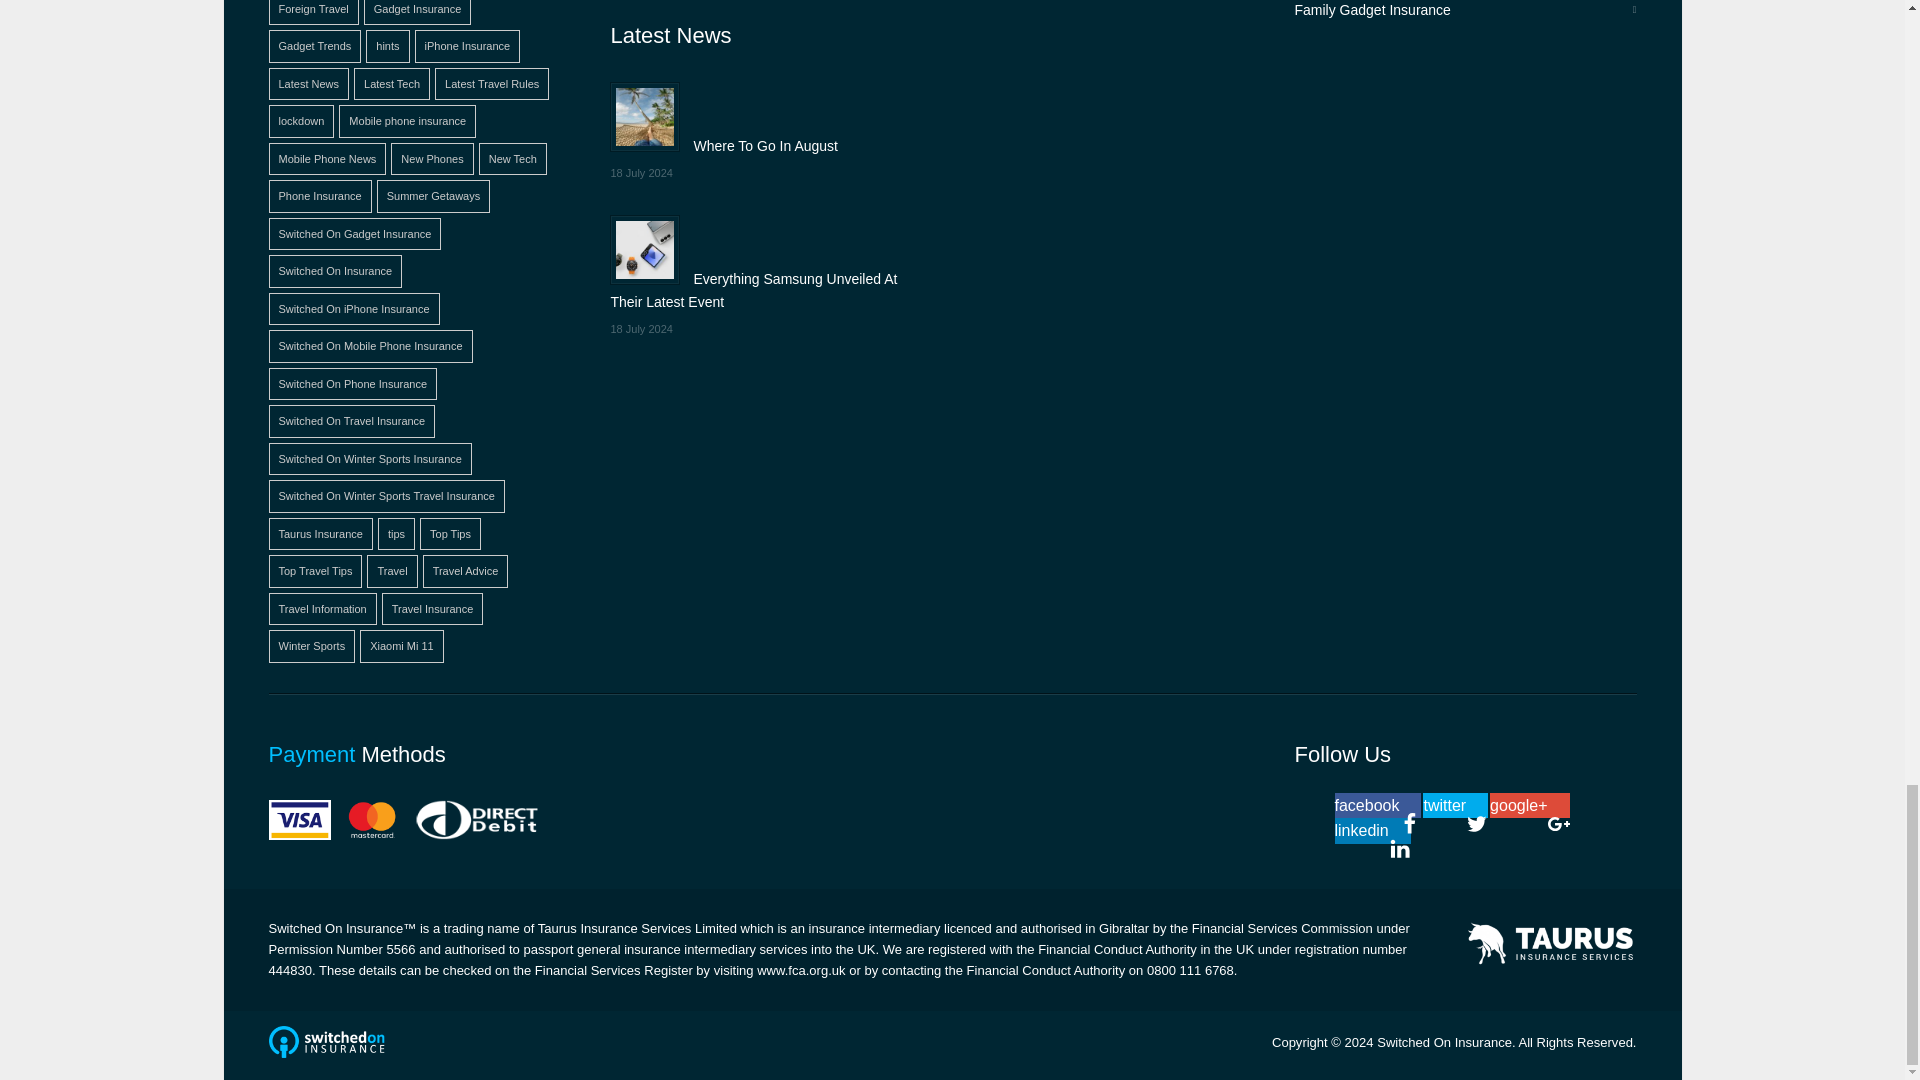  What do you see at coordinates (1372, 830) in the screenshot?
I see `linkedin` at bounding box center [1372, 830].